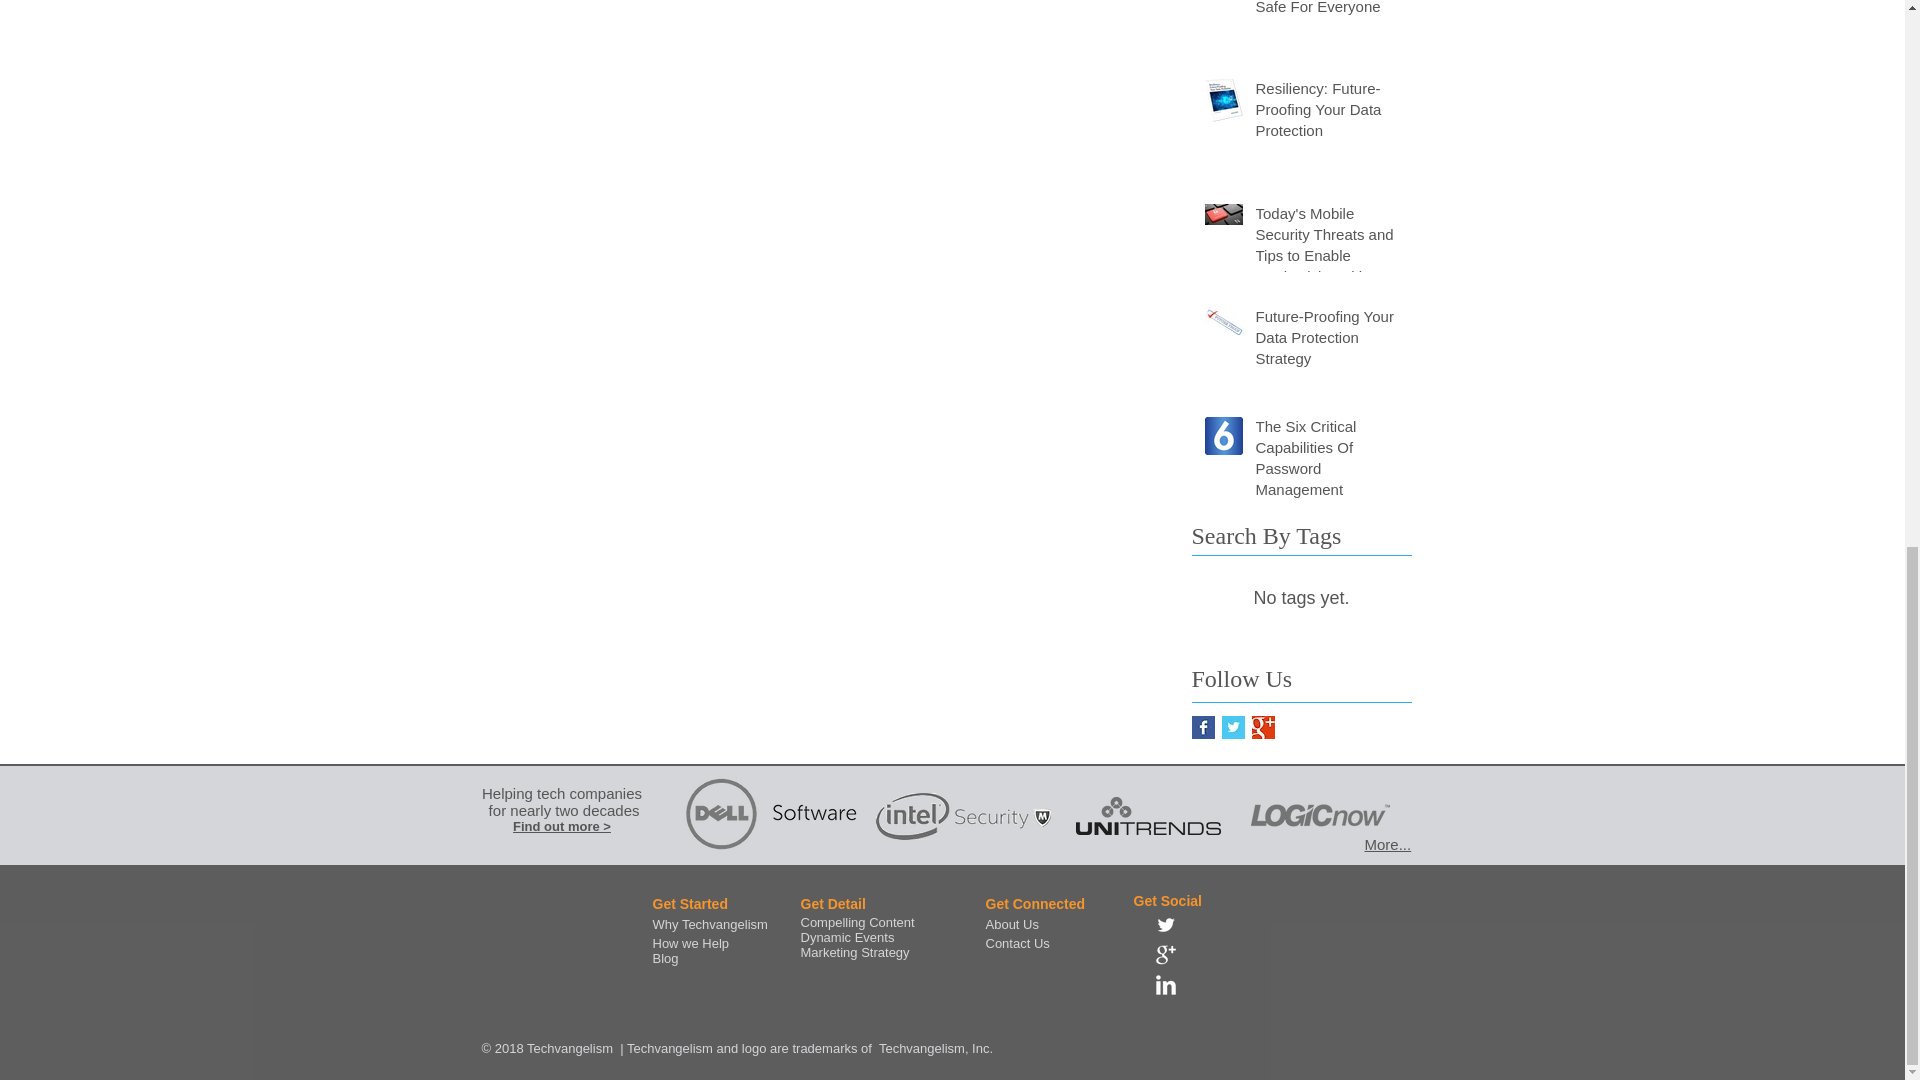 The height and width of the screenshot is (1080, 1920). I want to click on More..., so click(1387, 844).